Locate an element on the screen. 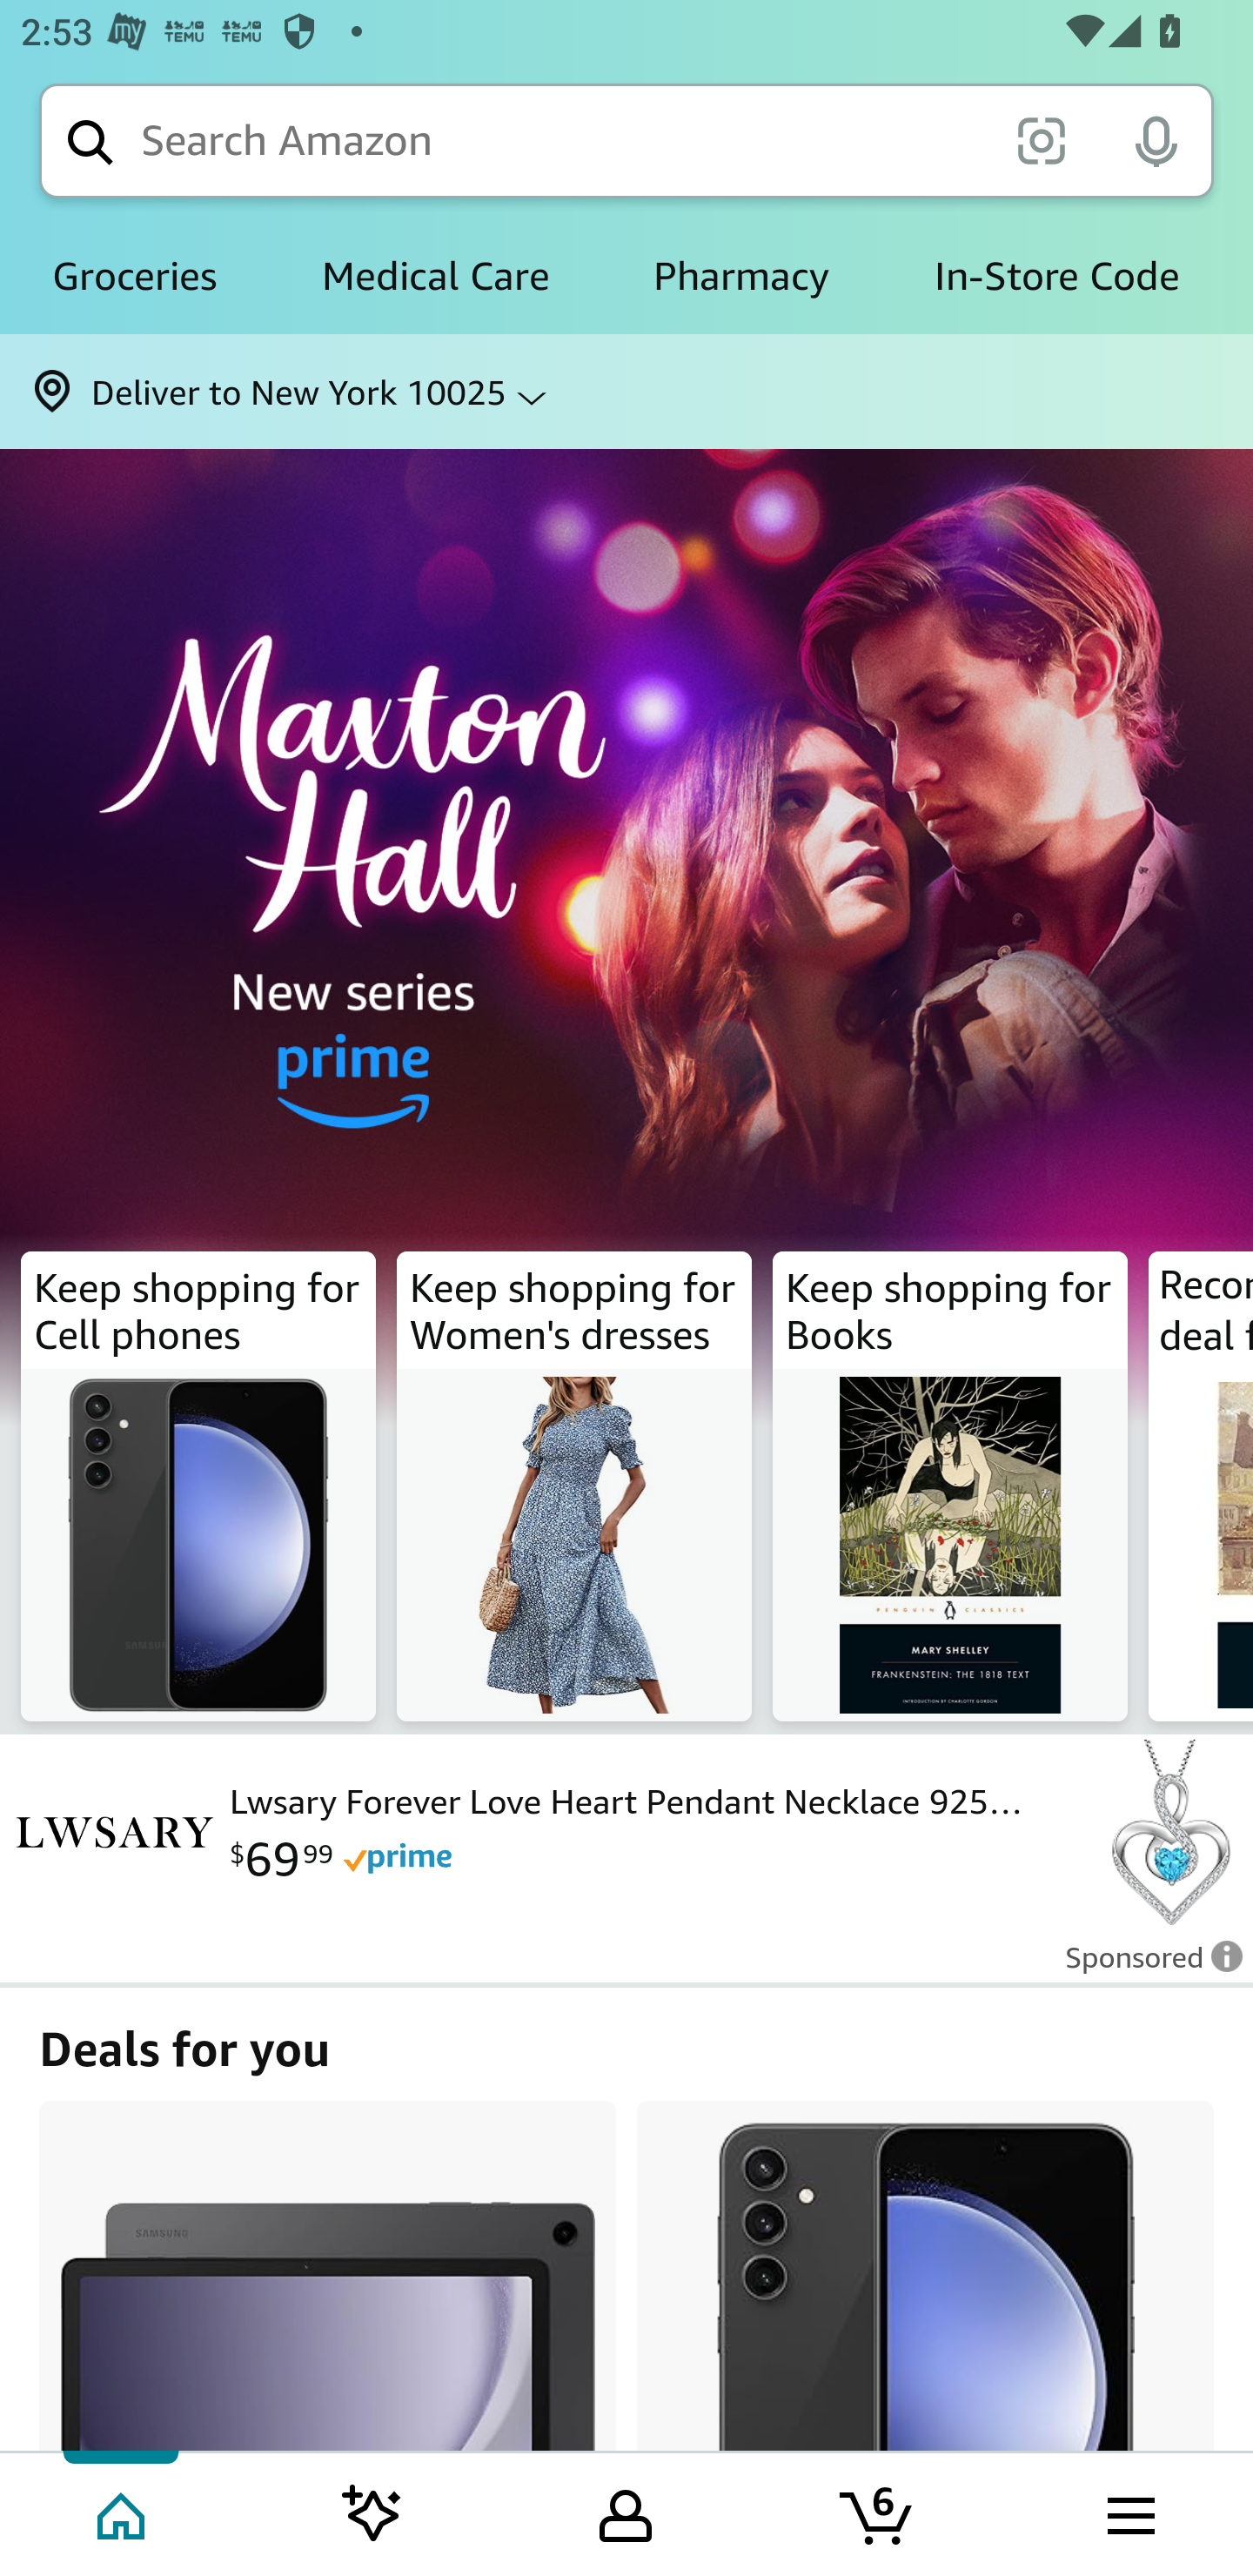  Browse menu Tab 5 of 5 is located at coordinates (1129, 2512).